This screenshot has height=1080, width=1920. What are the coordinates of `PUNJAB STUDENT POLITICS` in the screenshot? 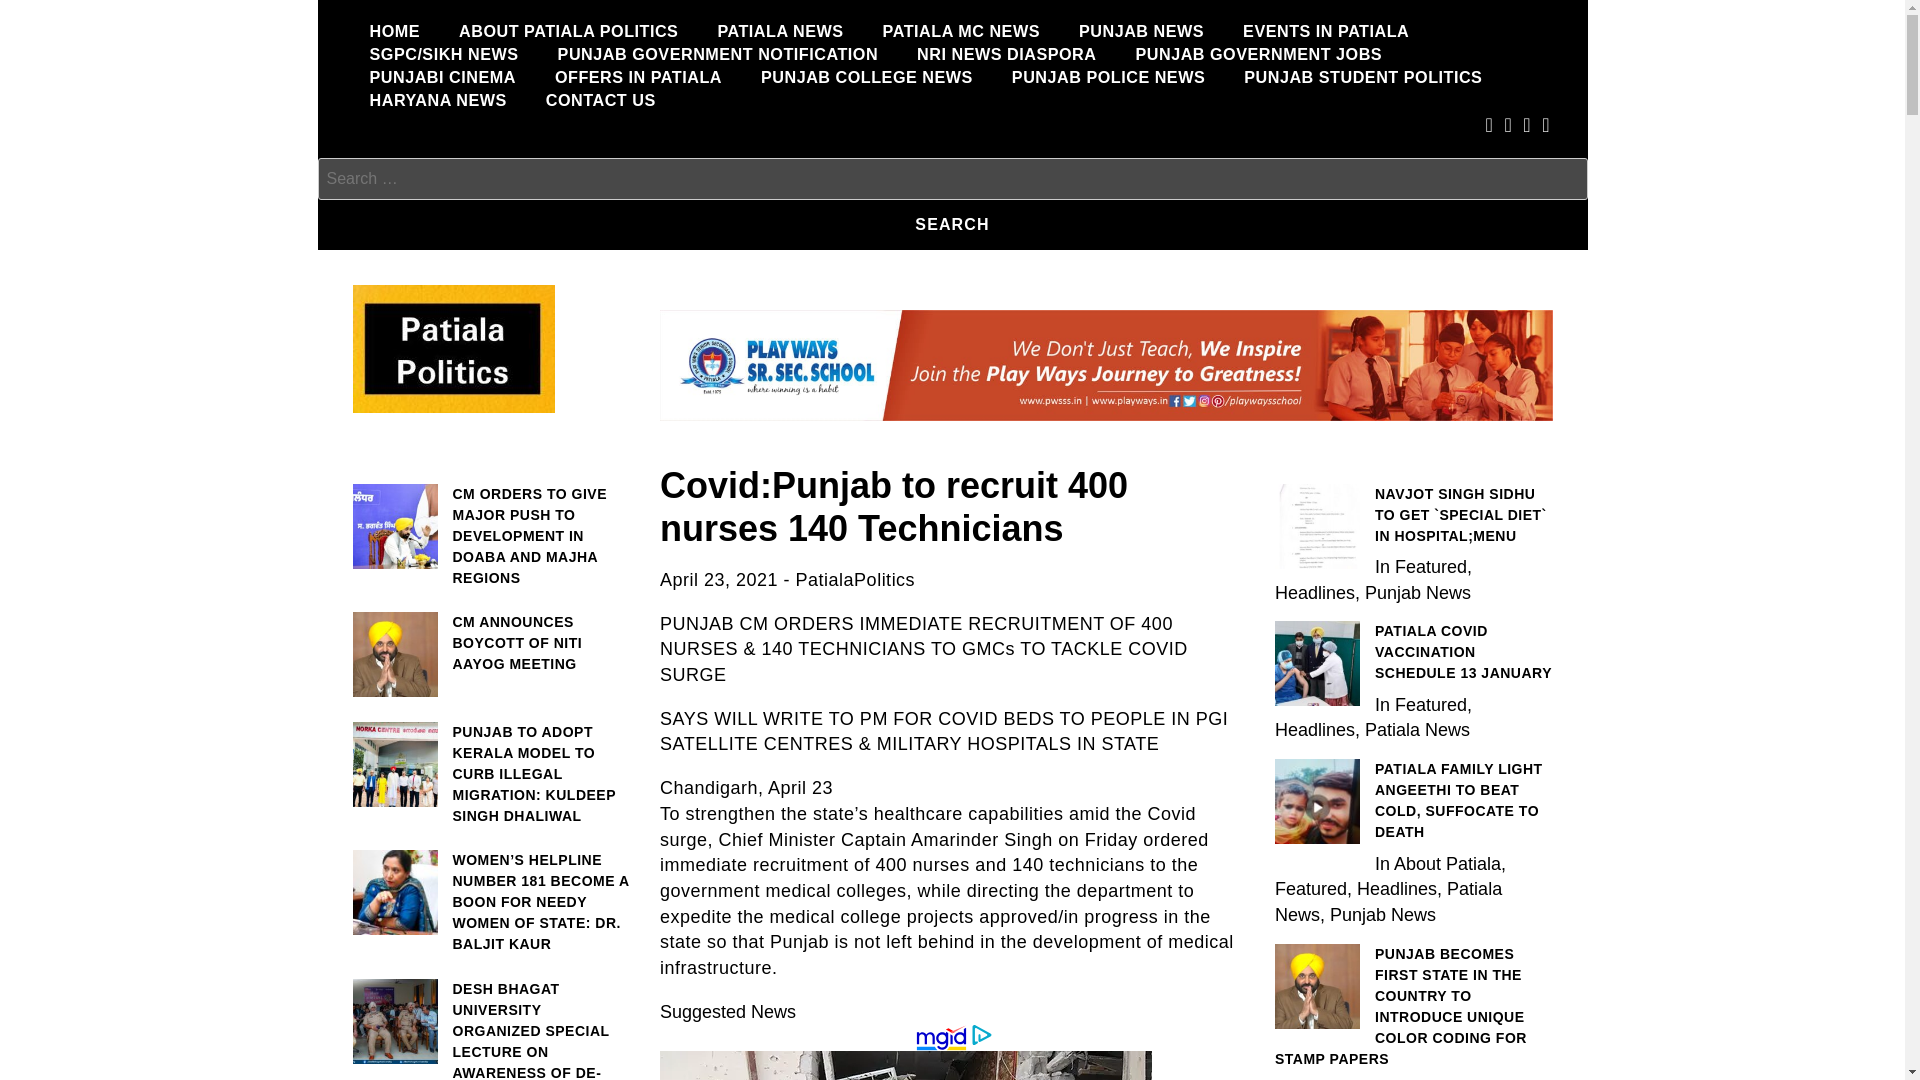 It's located at (1362, 76).